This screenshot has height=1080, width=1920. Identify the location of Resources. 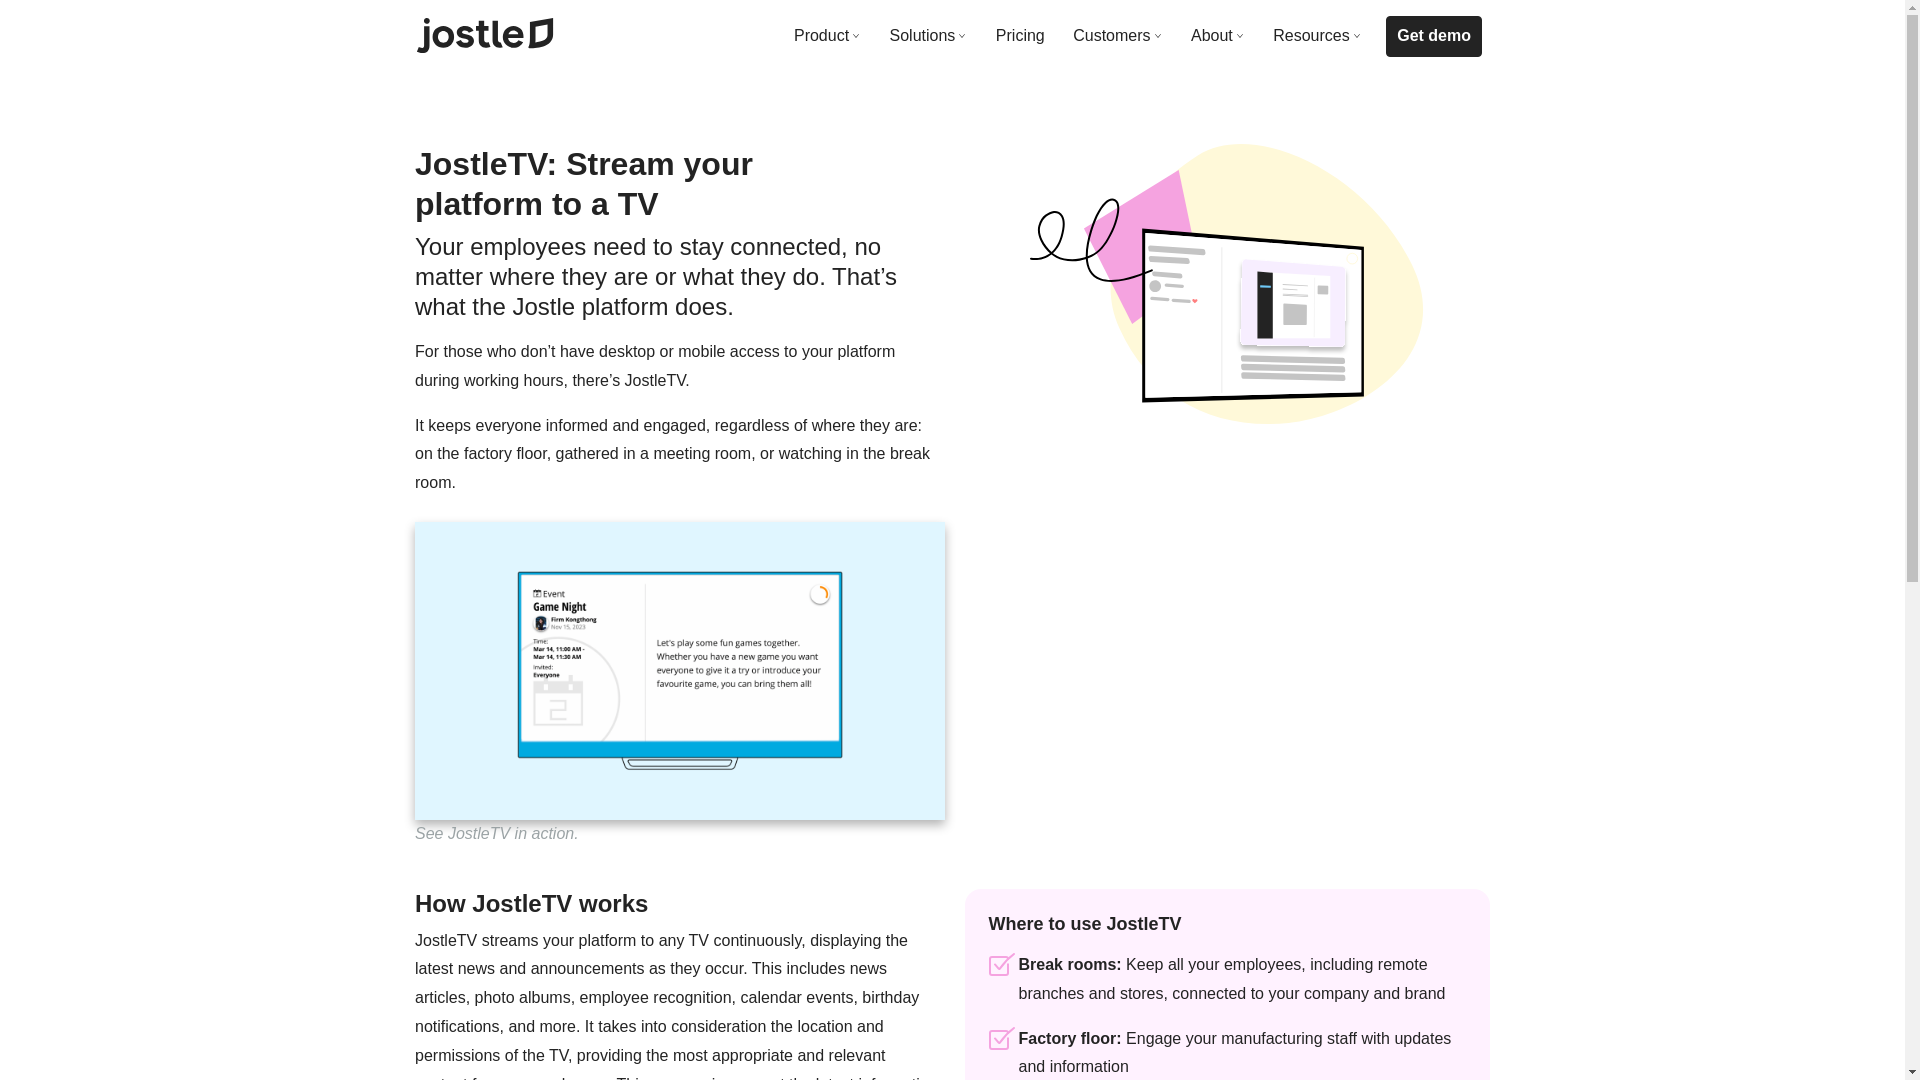
(1317, 36).